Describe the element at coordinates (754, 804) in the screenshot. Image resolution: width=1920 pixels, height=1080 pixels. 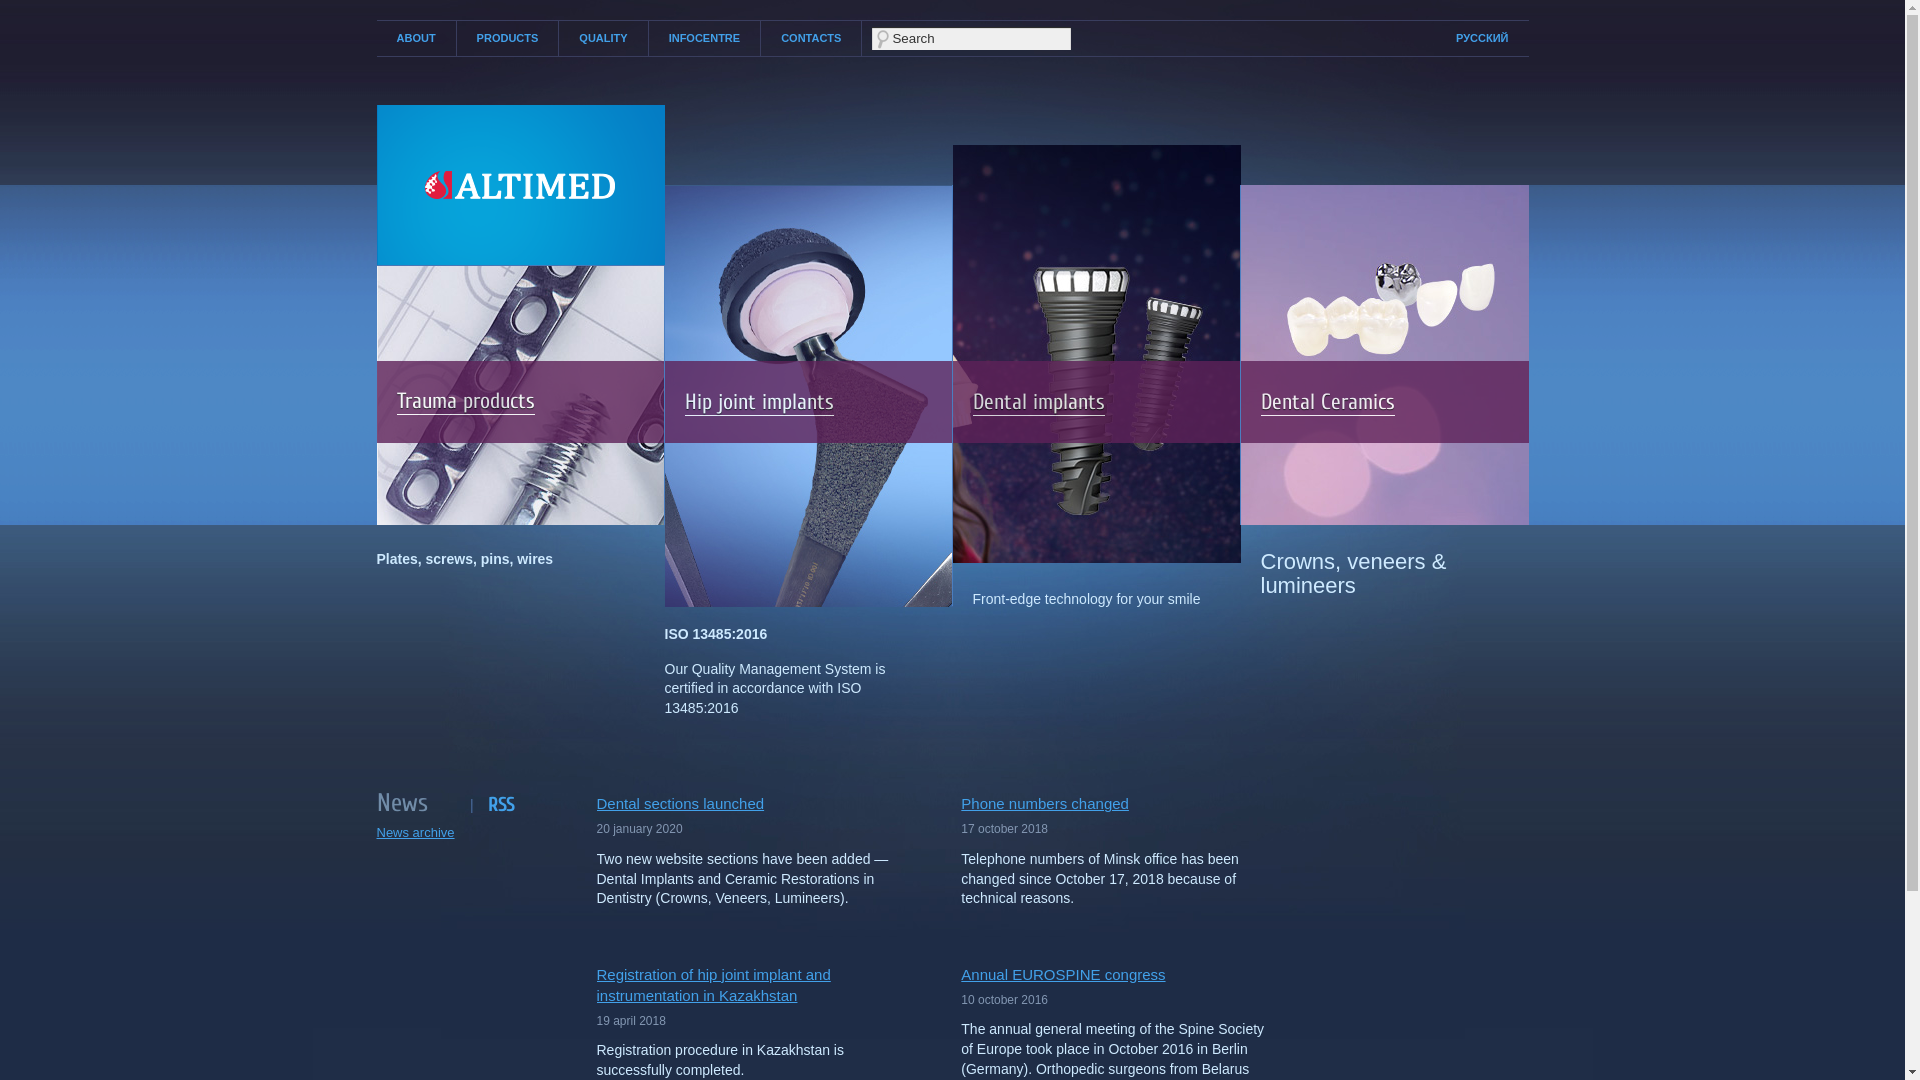
I see `Dental sections launched` at that location.